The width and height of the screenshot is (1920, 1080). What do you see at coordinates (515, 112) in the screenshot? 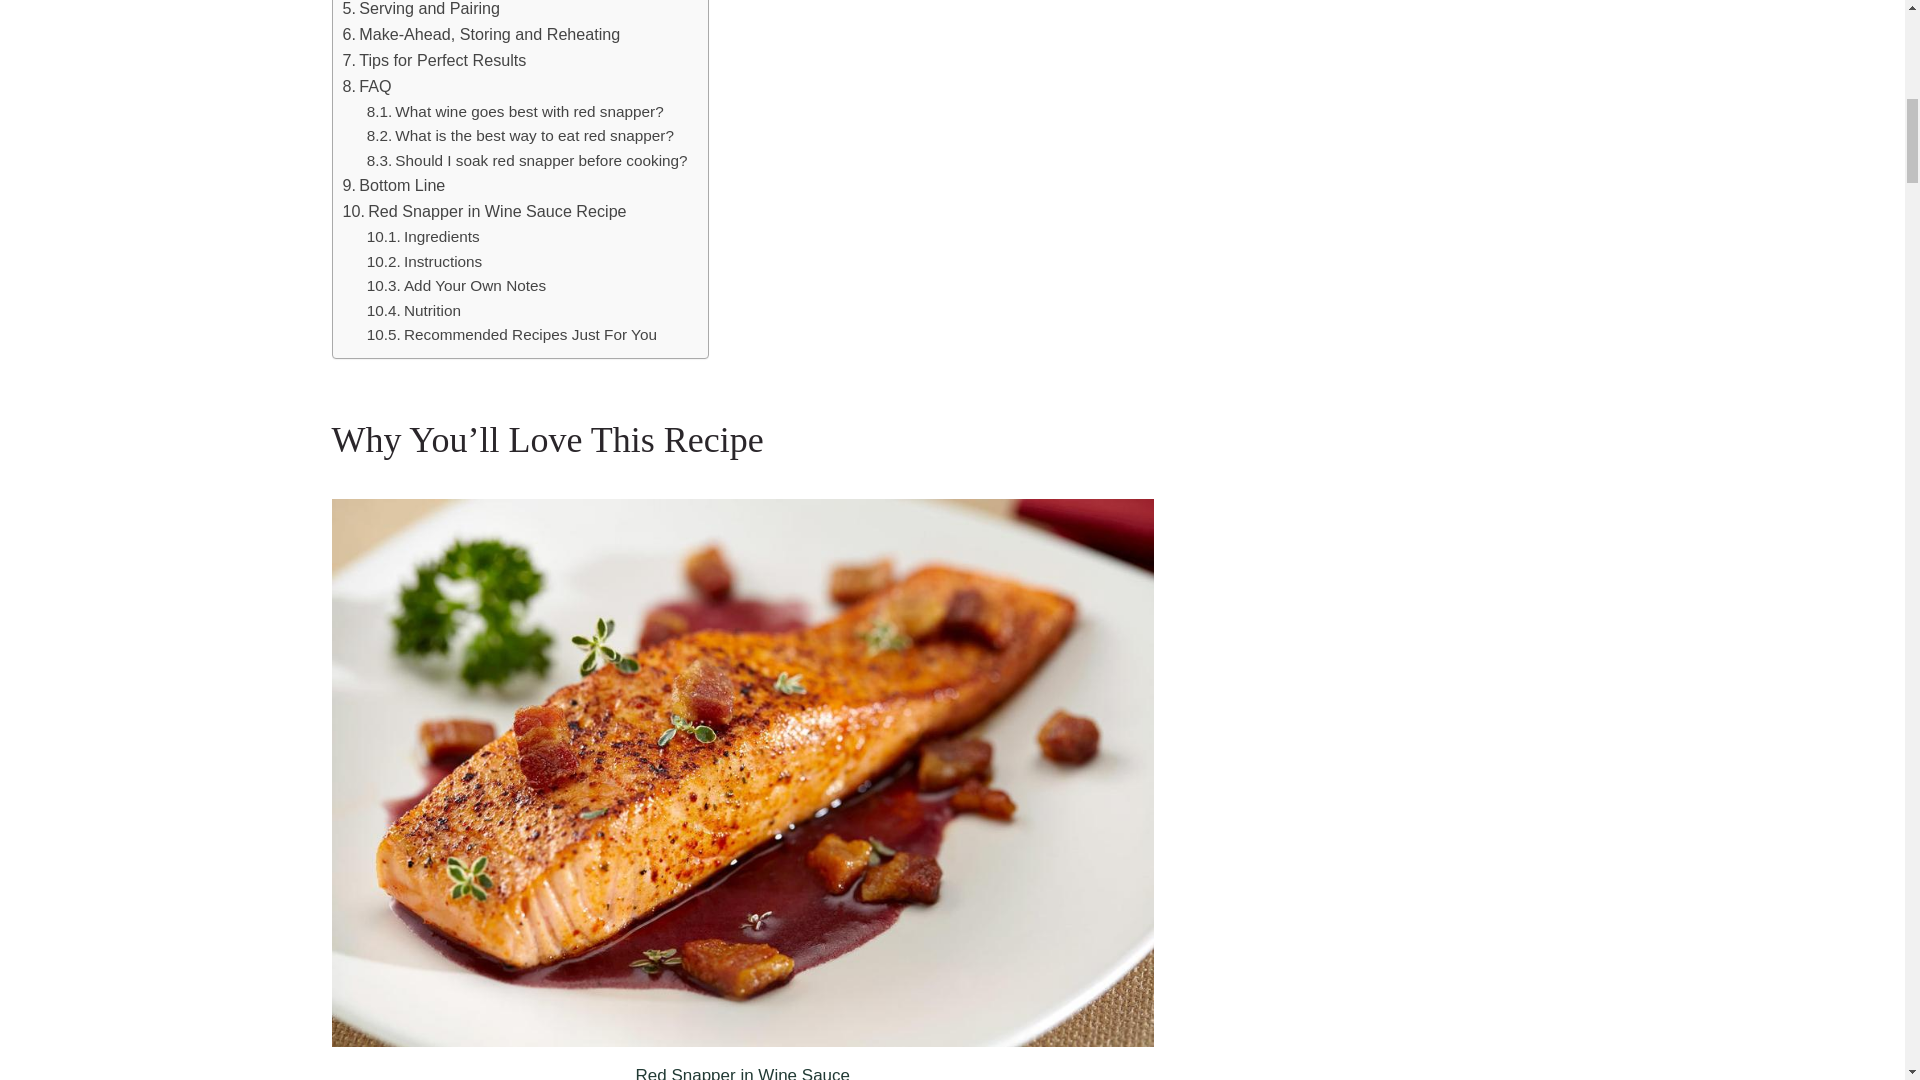
I see `What wine goes best with red snapper?` at bounding box center [515, 112].